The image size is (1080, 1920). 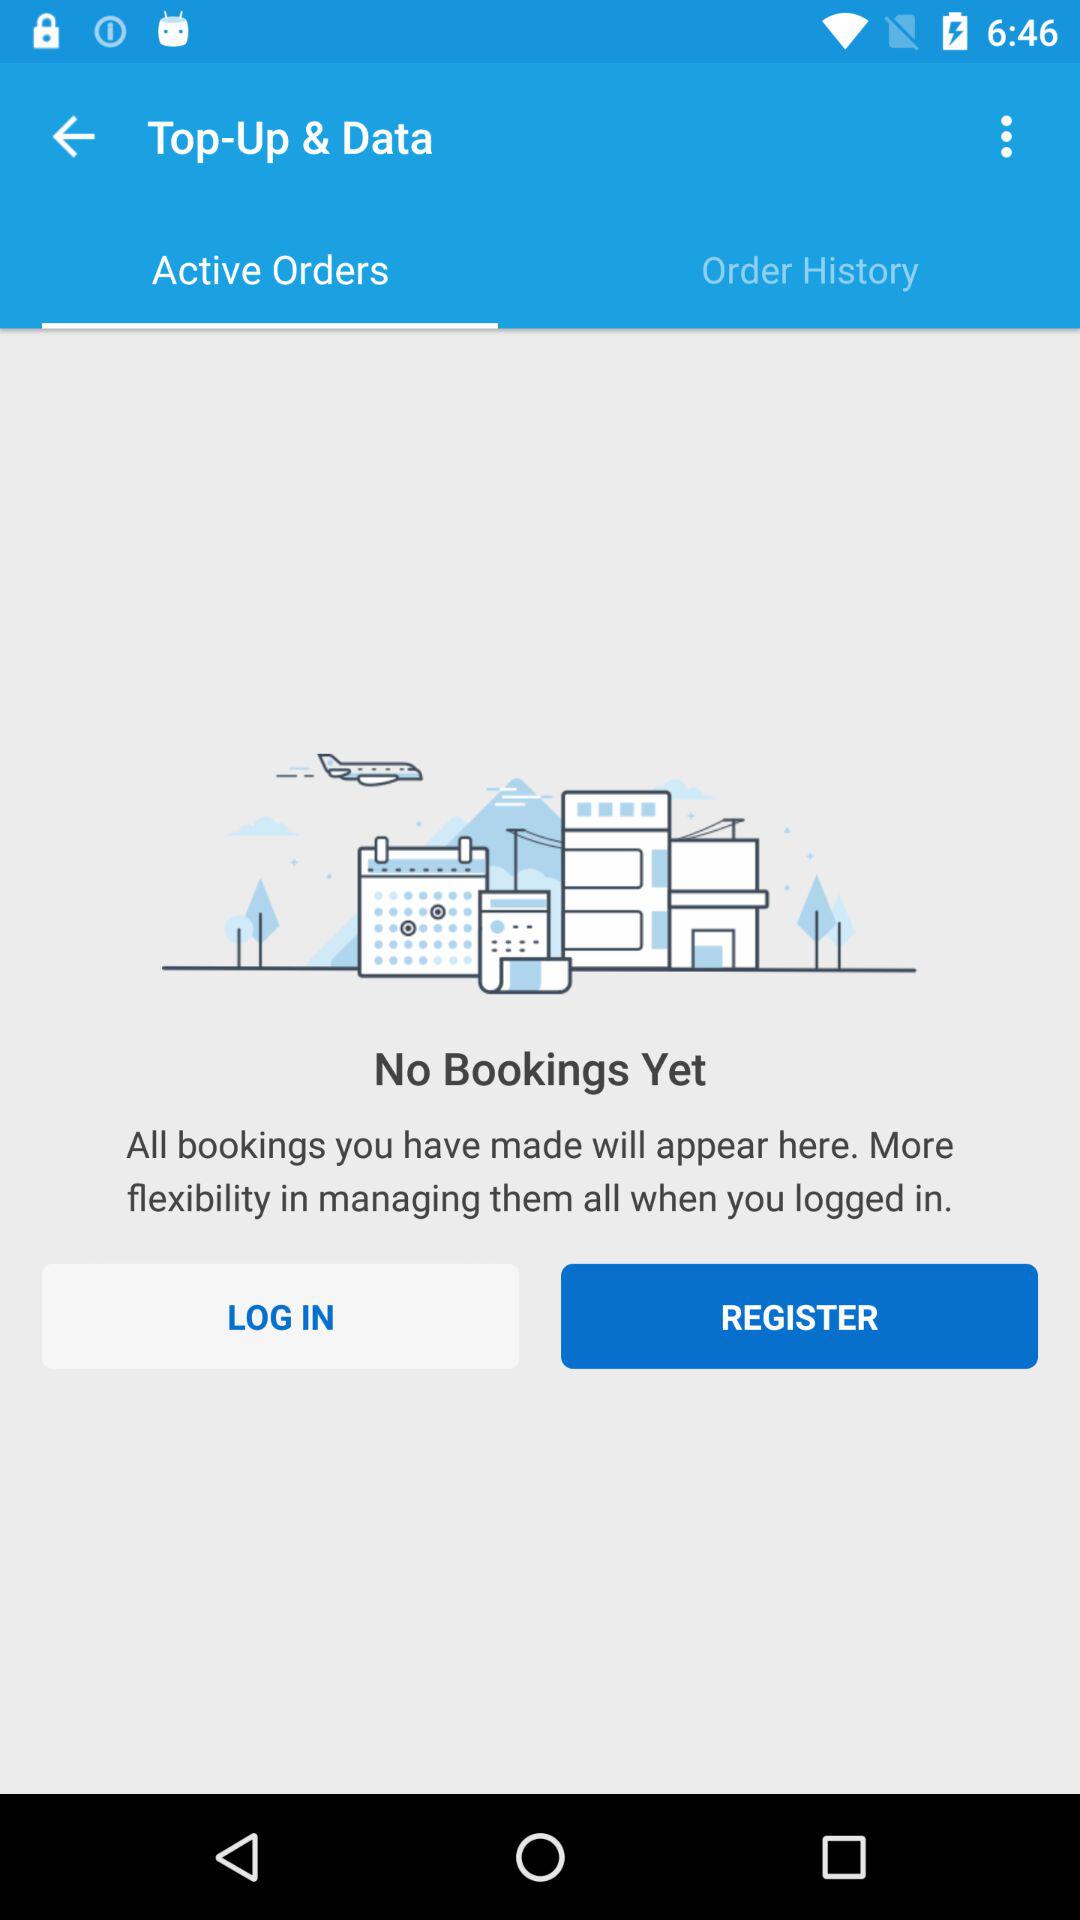 I want to click on open the active orders icon, so click(x=270, y=269).